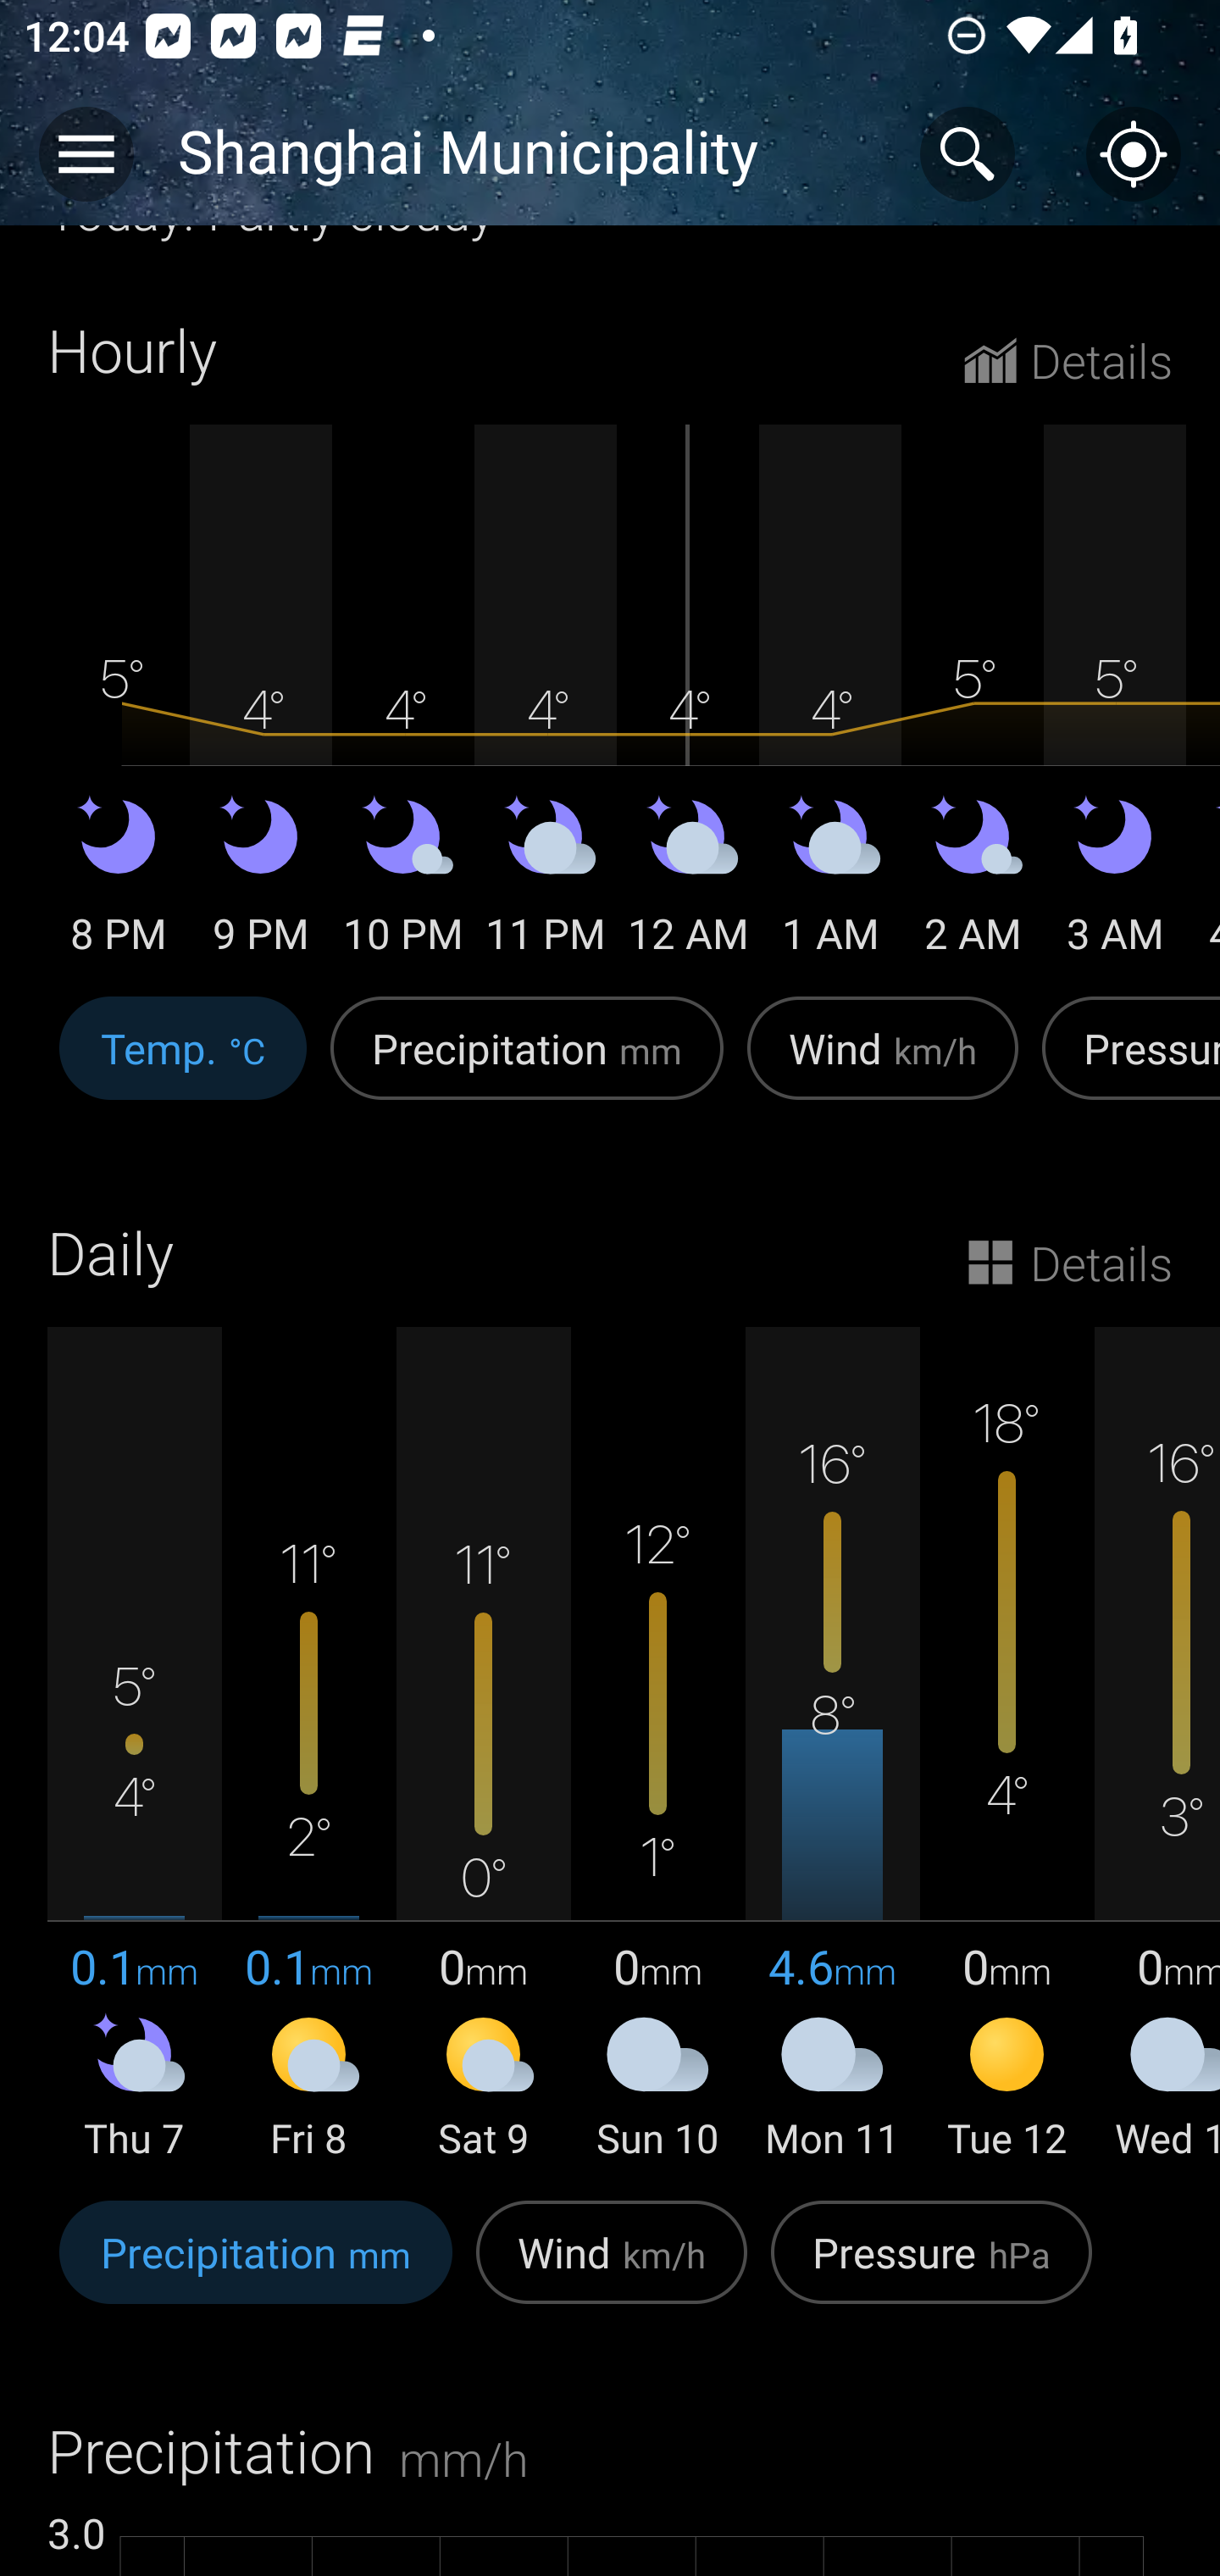 This screenshot has width=1220, height=2576. I want to click on 16° 3° 0 mm Wed 13, so click(1157, 1745).